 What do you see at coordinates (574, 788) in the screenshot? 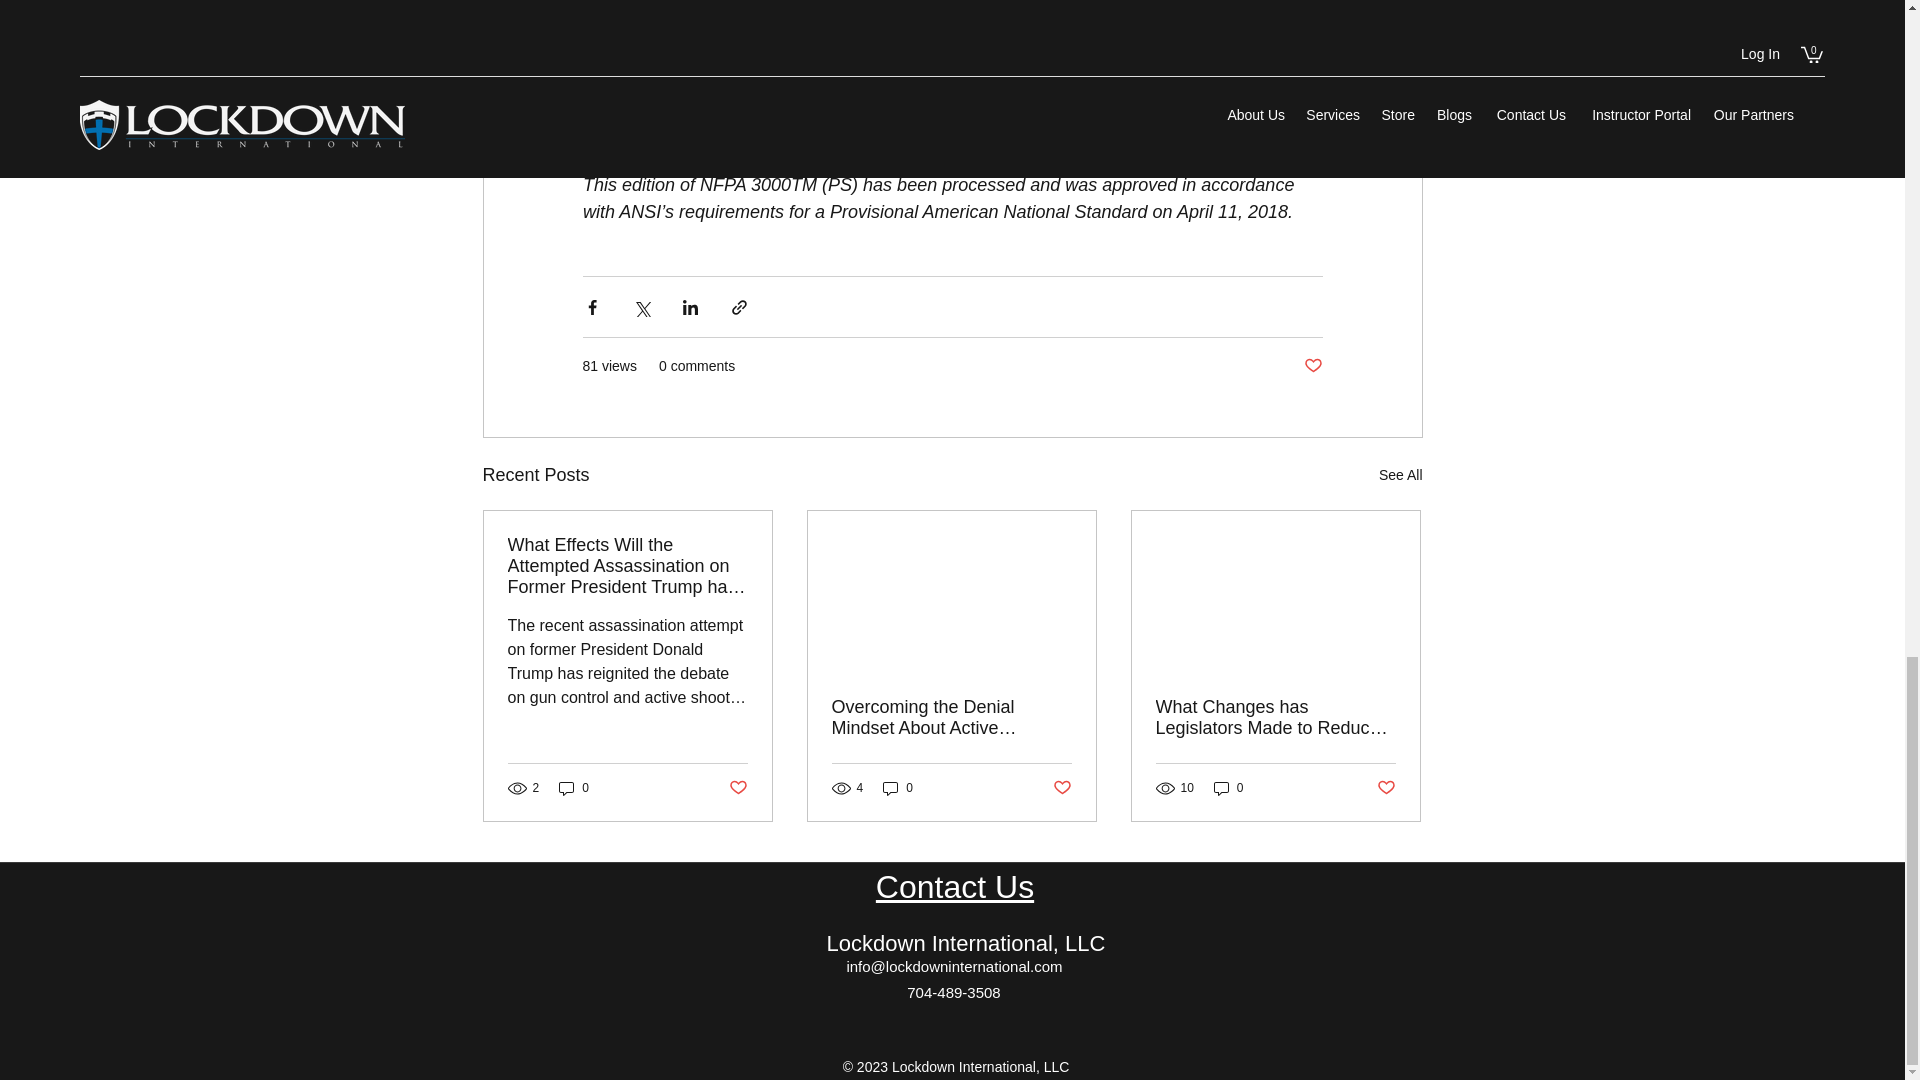
I see `0` at bounding box center [574, 788].